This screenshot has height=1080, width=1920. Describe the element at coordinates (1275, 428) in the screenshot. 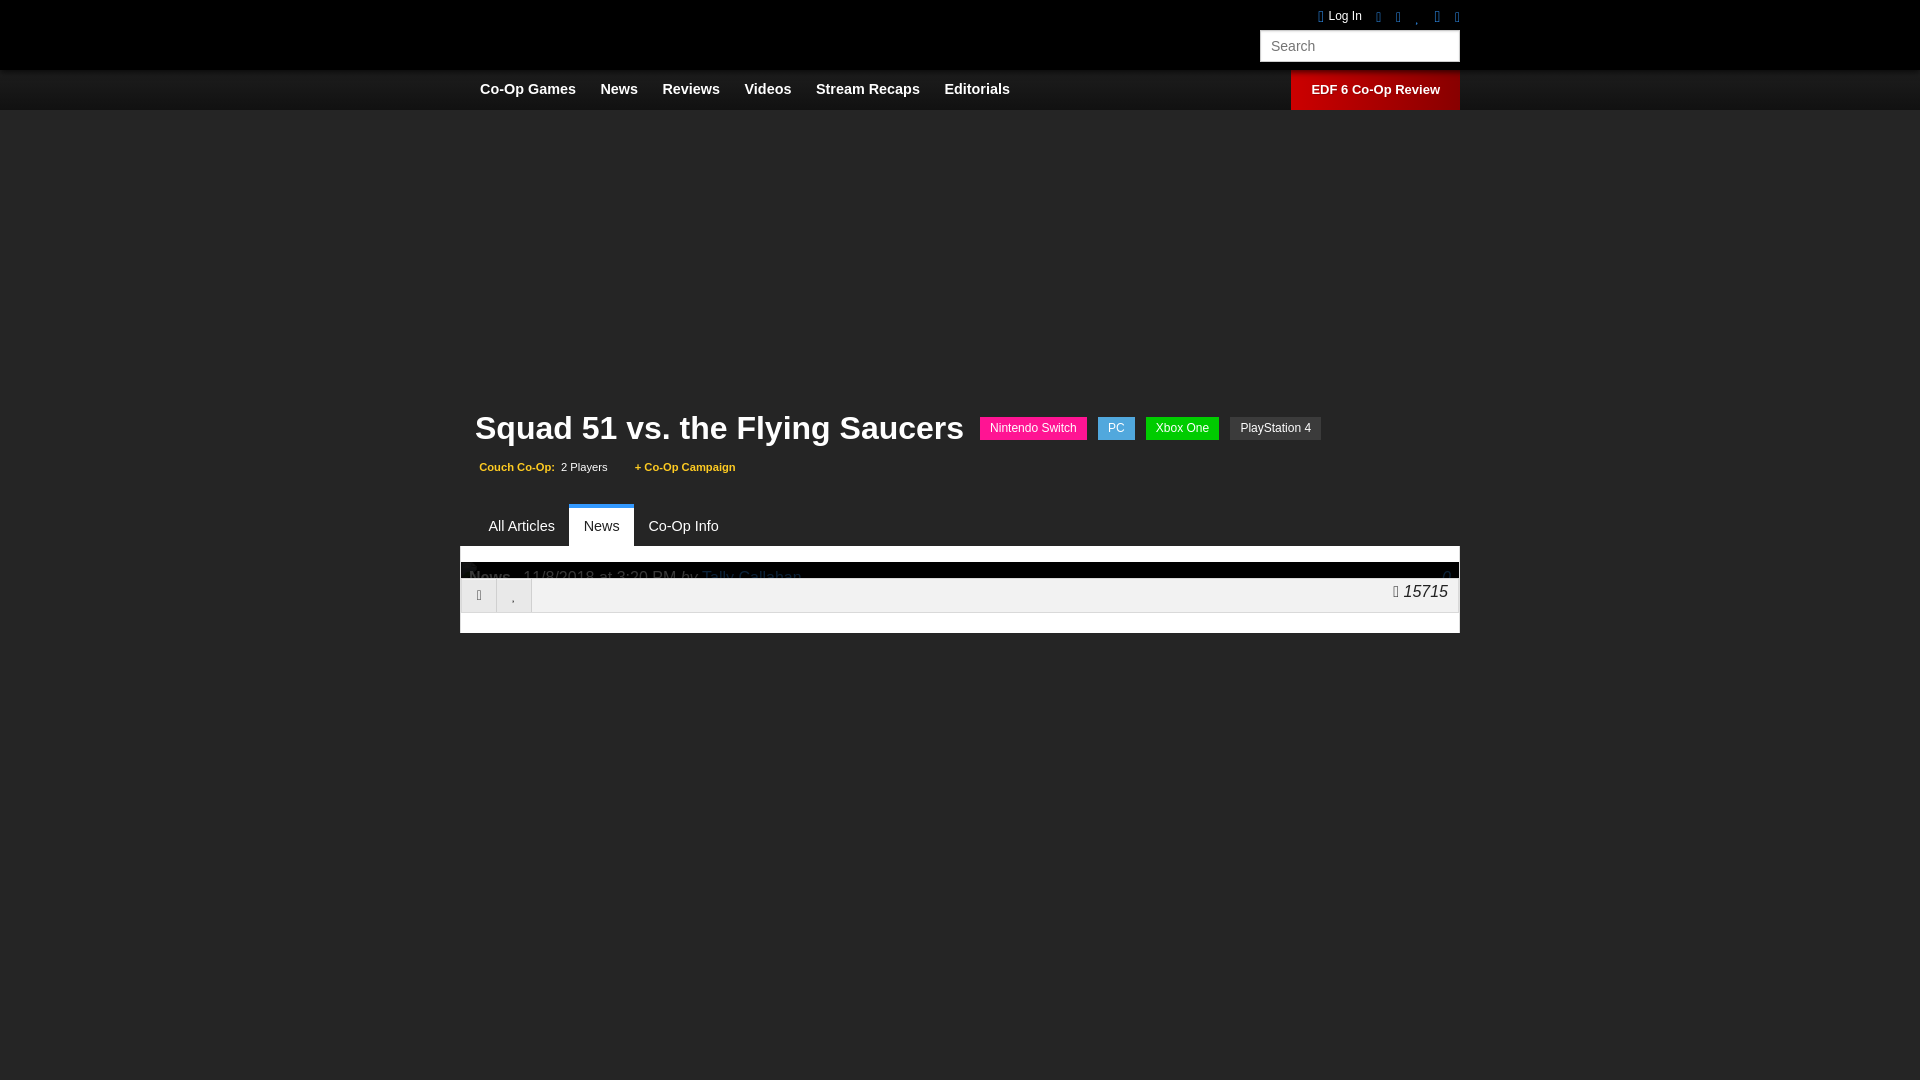

I see `PlayStation 4` at that location.